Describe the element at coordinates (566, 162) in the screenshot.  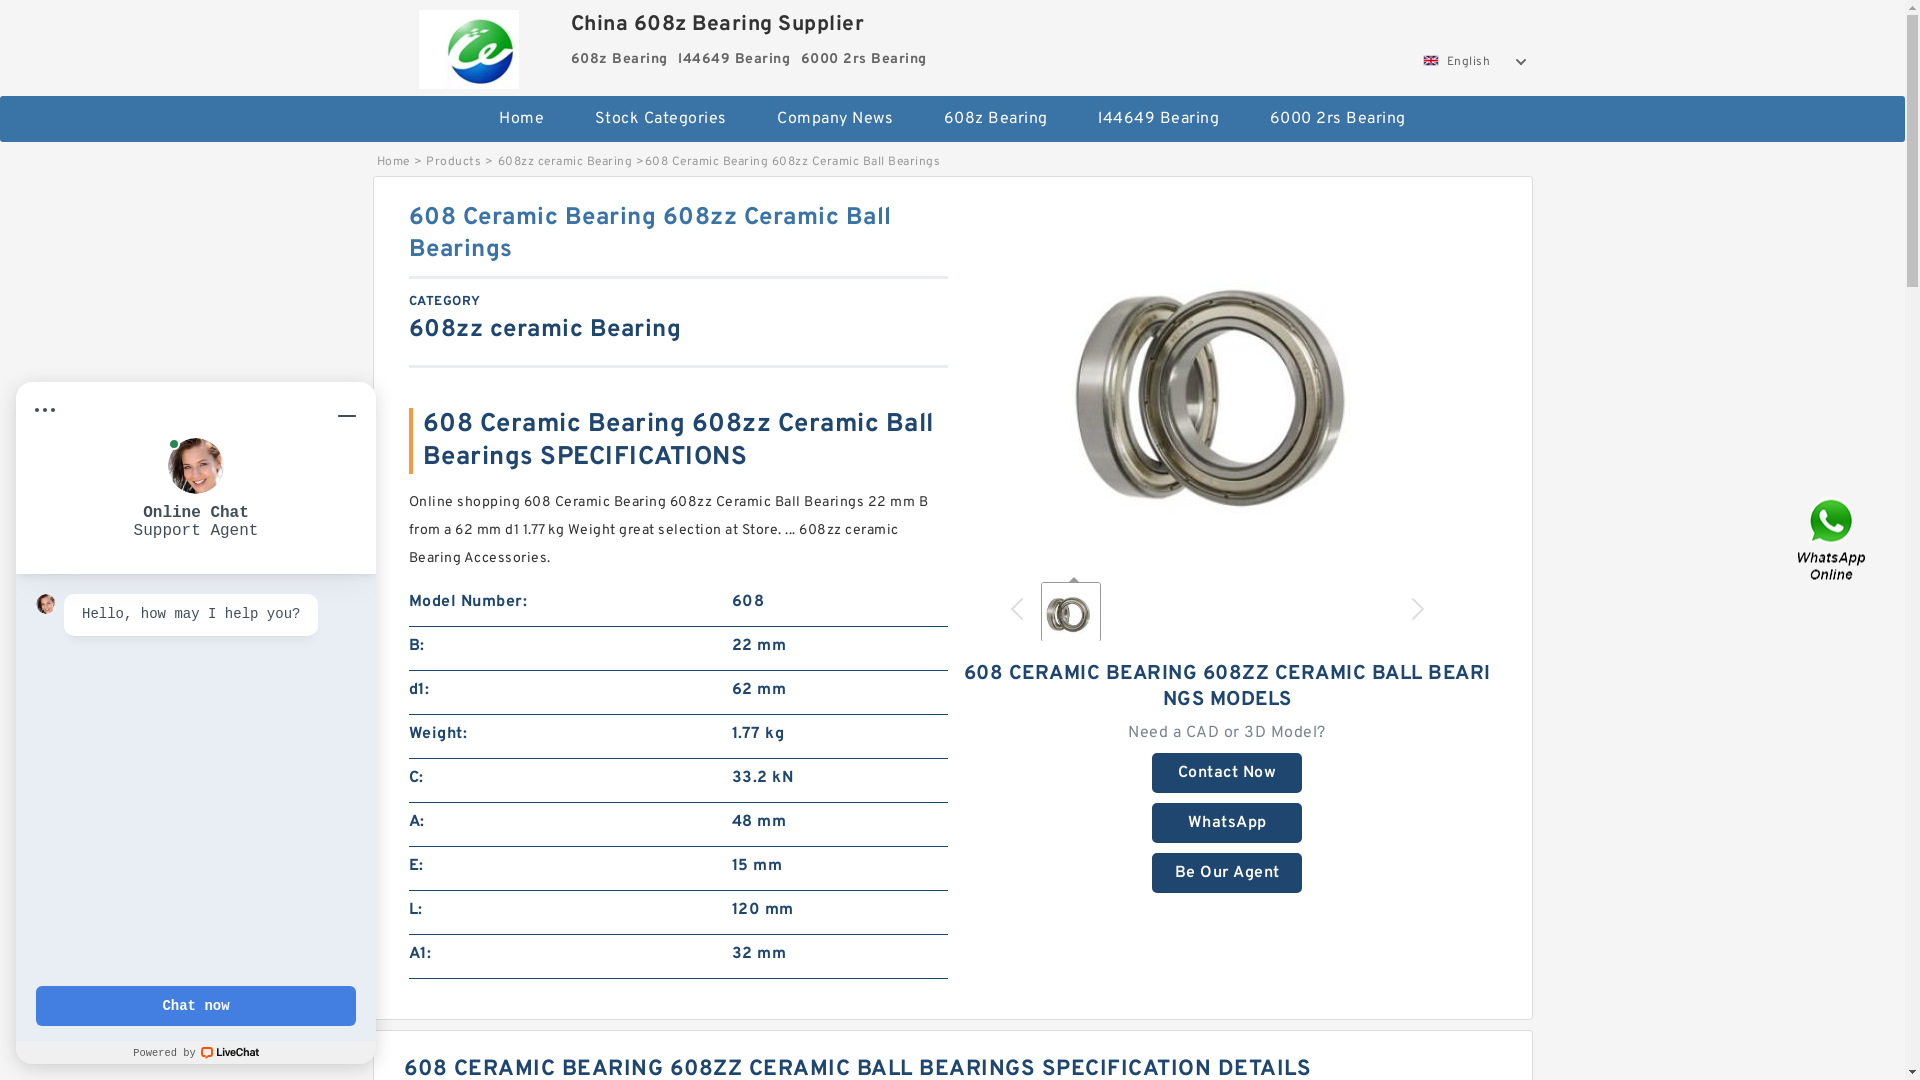
I see `608zz ceramic Bearing` at that location.